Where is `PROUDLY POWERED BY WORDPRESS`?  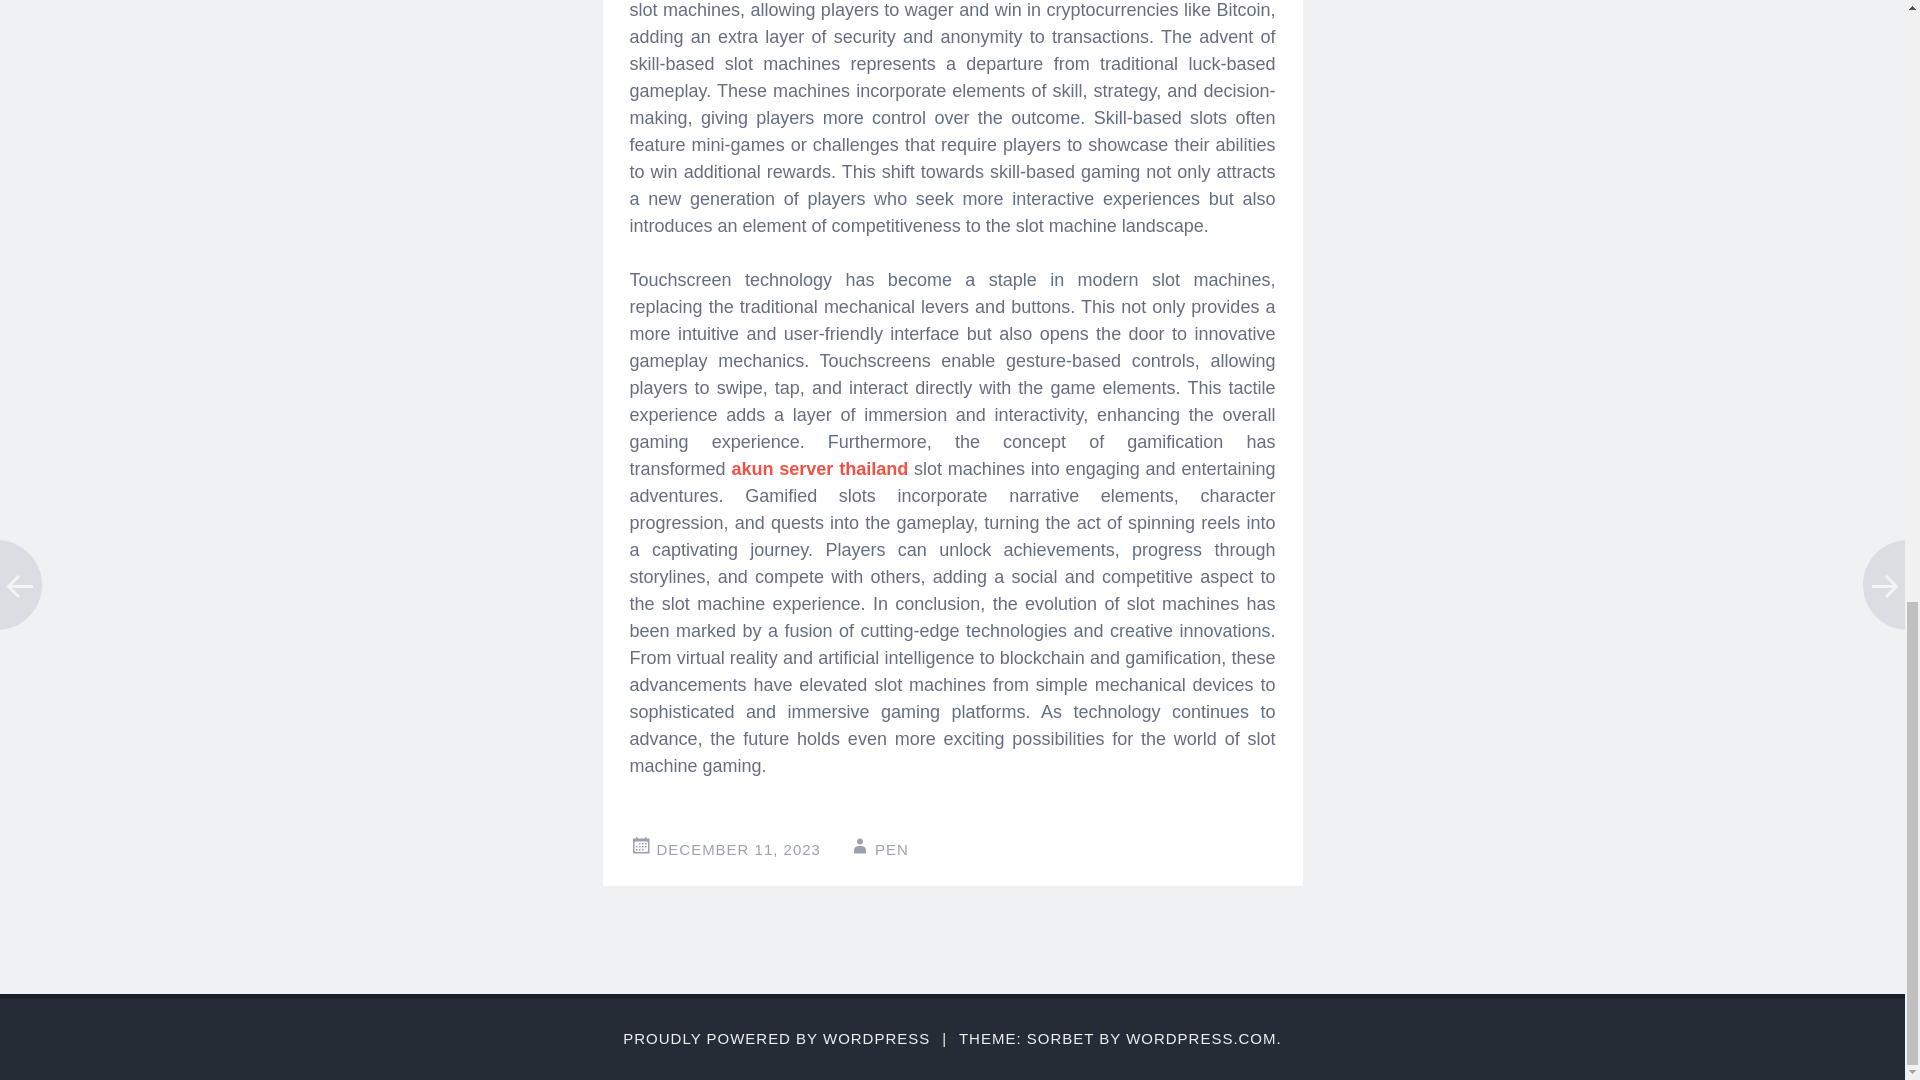 PROUDLY POWERED BY WORDPRESS is located at coordinates (776, 1038).